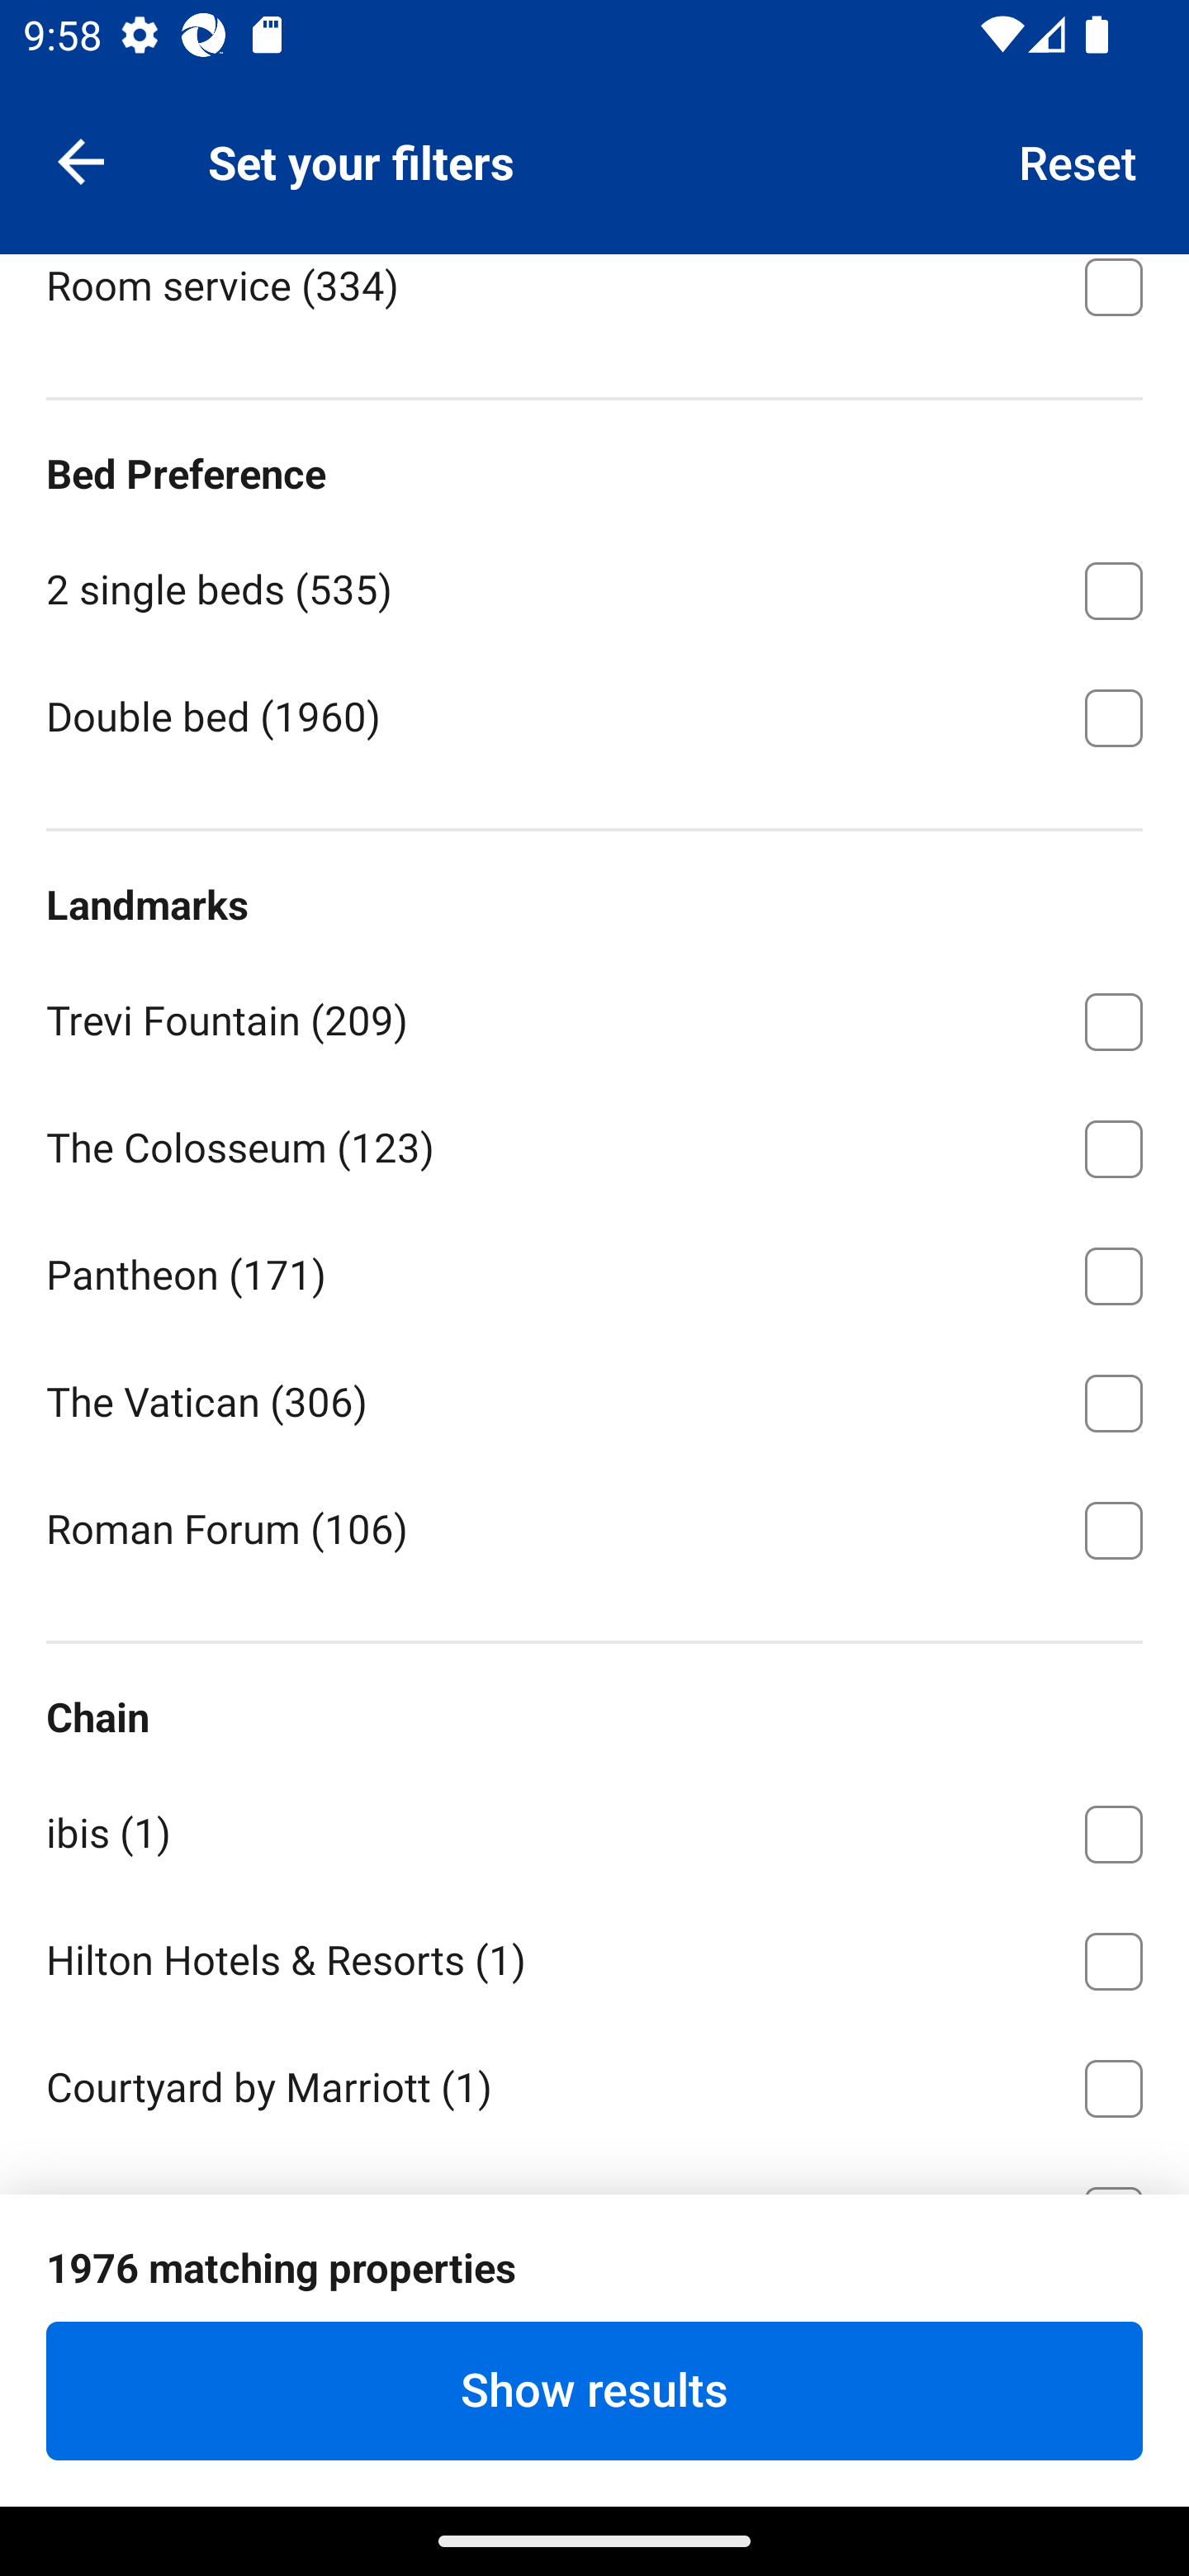 The image size is (1189, 2576). Describe the element at coordinates (594, 716) in the screenshot. I see `Double bed ⁦(1960)` at that location.